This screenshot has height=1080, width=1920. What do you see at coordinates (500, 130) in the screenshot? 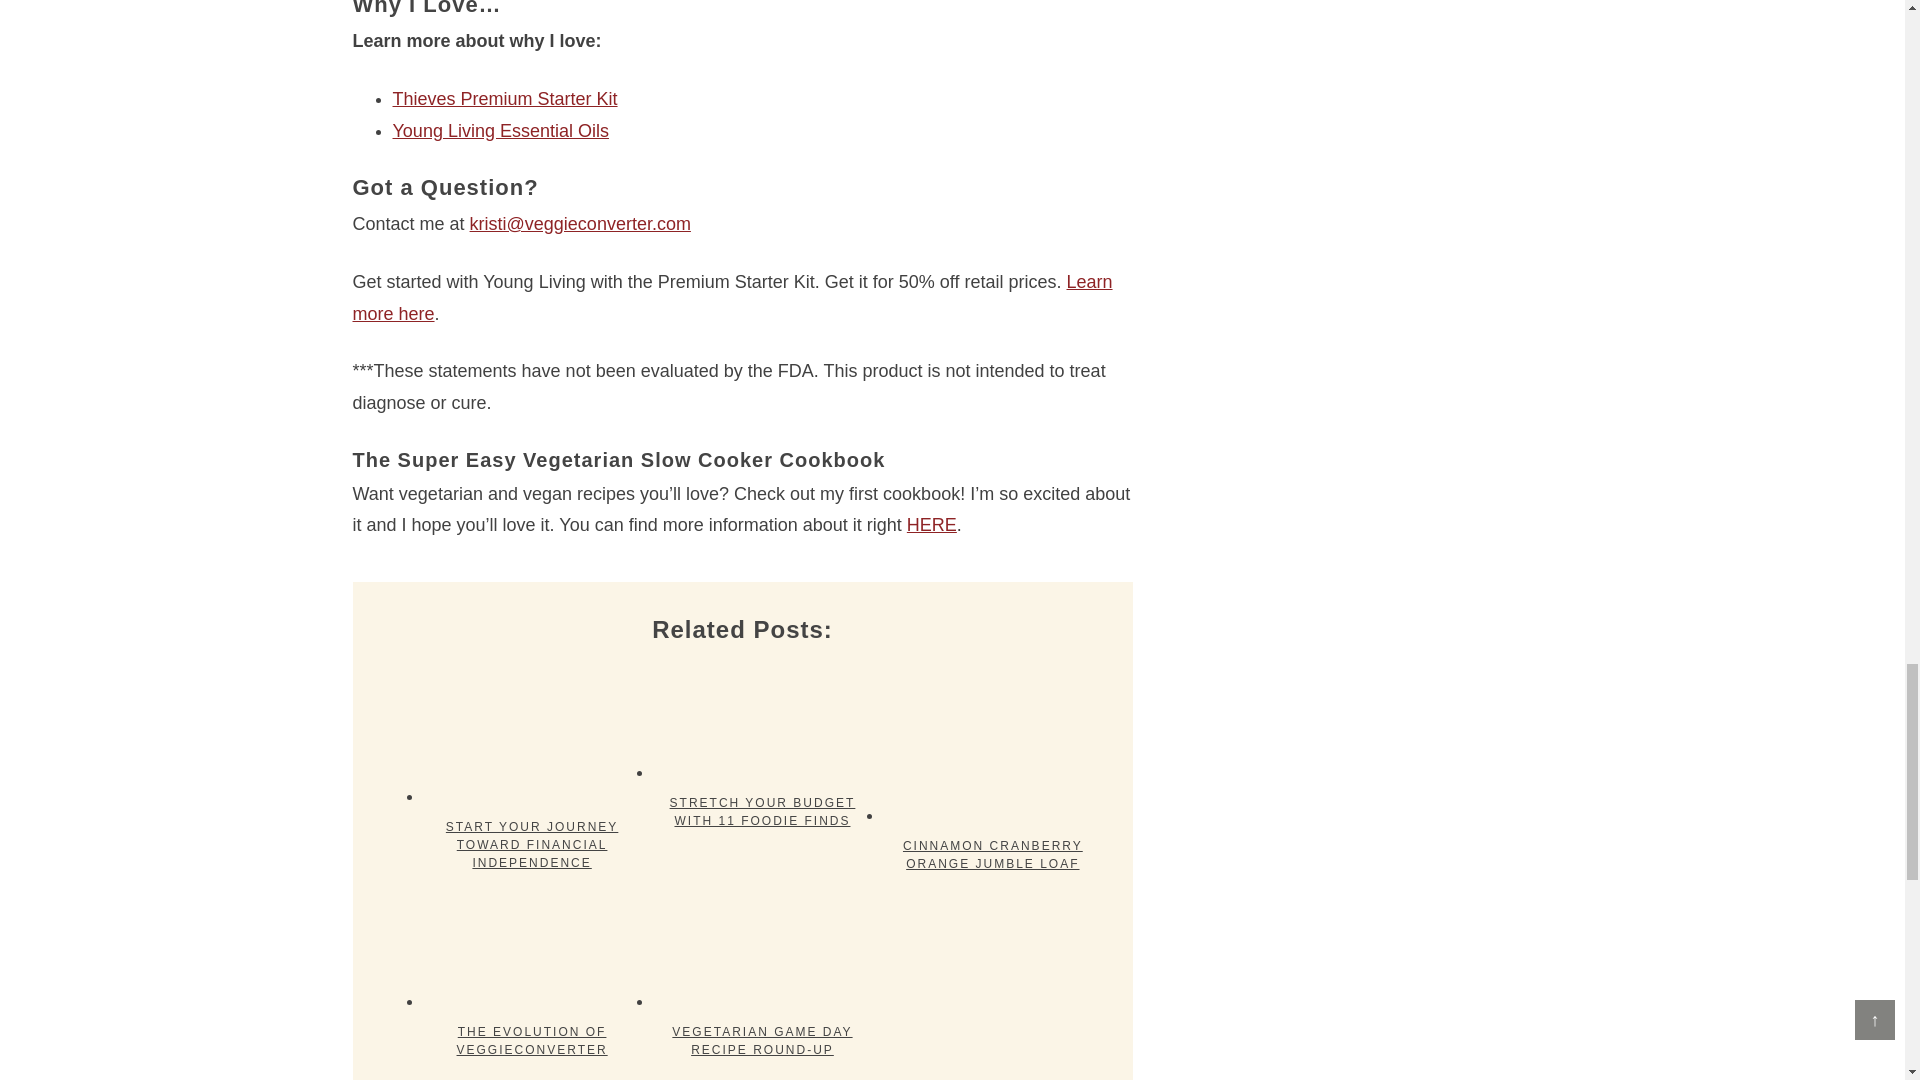
I see `Young Living Essential Oils` at bounding box center [500, 130].